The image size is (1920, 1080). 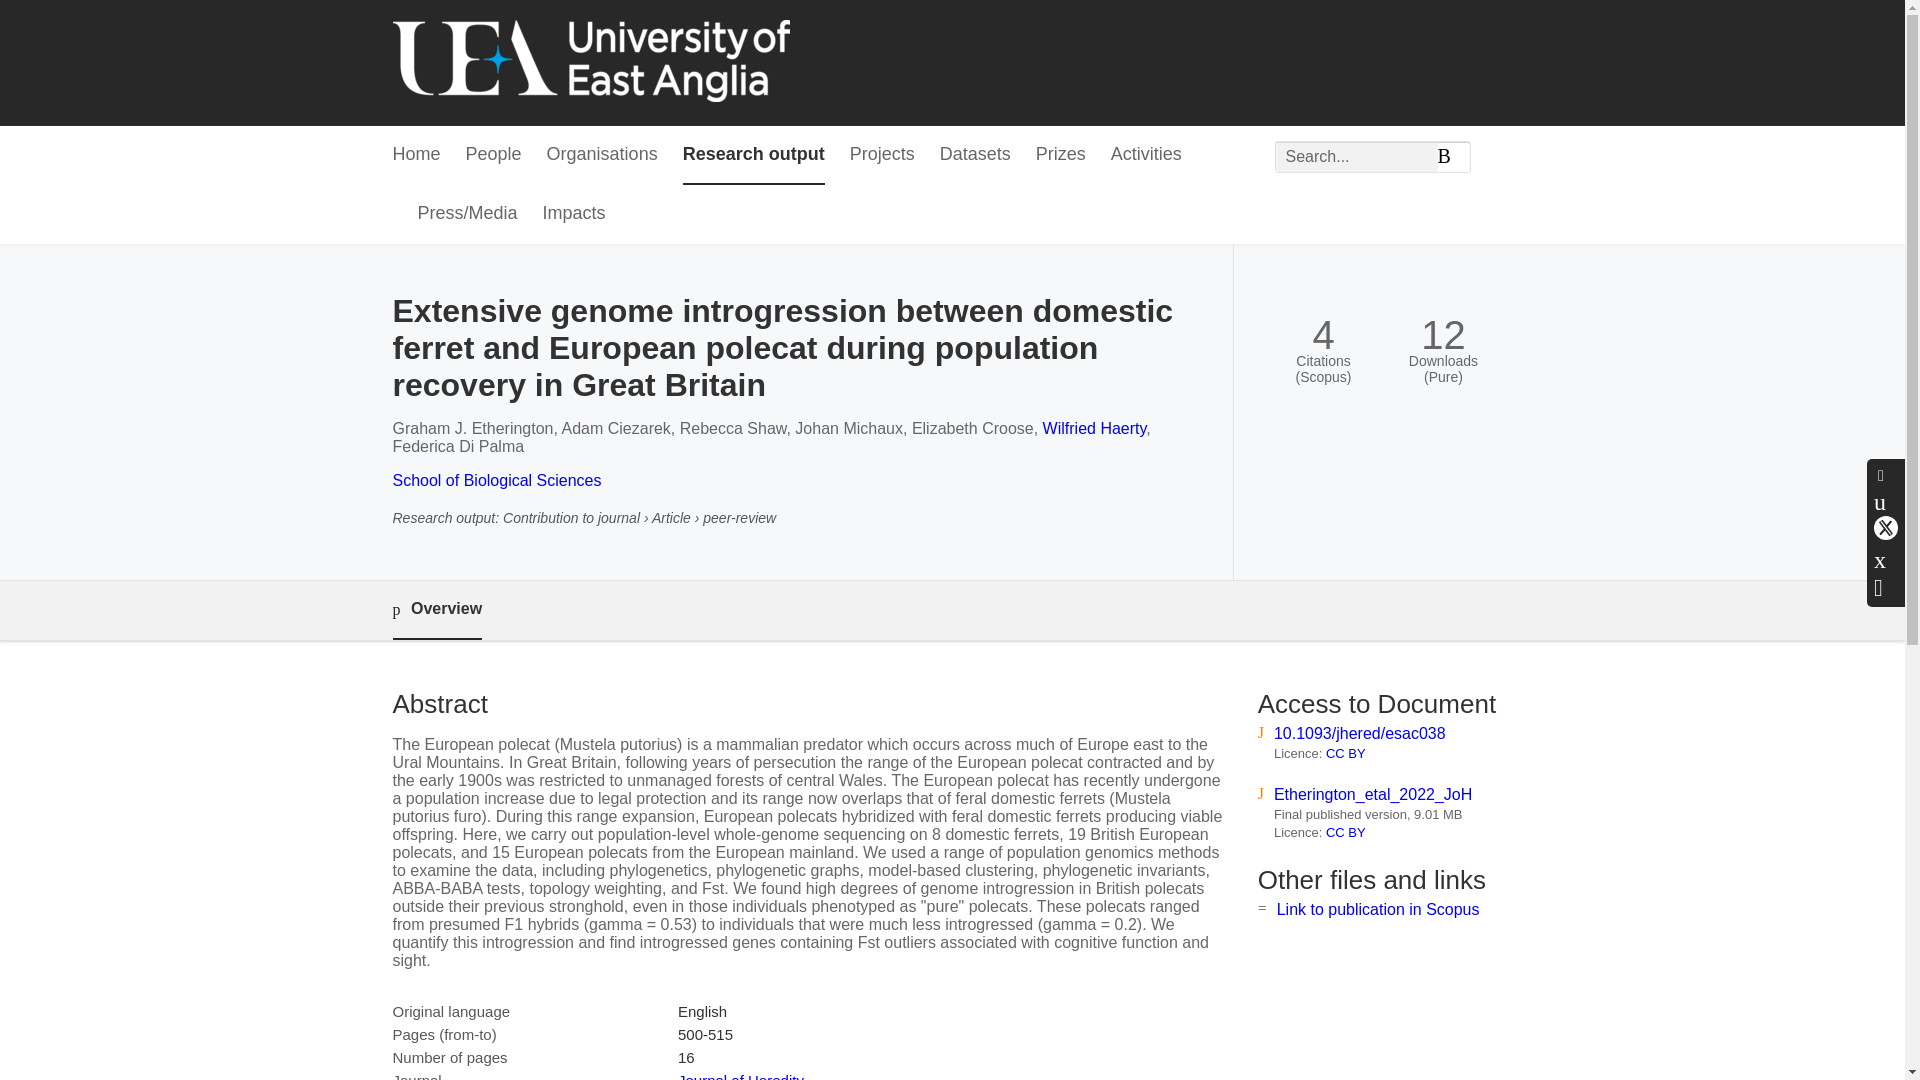 I want to click on Link to publication in Scopus, so click(x=1378, y=909).